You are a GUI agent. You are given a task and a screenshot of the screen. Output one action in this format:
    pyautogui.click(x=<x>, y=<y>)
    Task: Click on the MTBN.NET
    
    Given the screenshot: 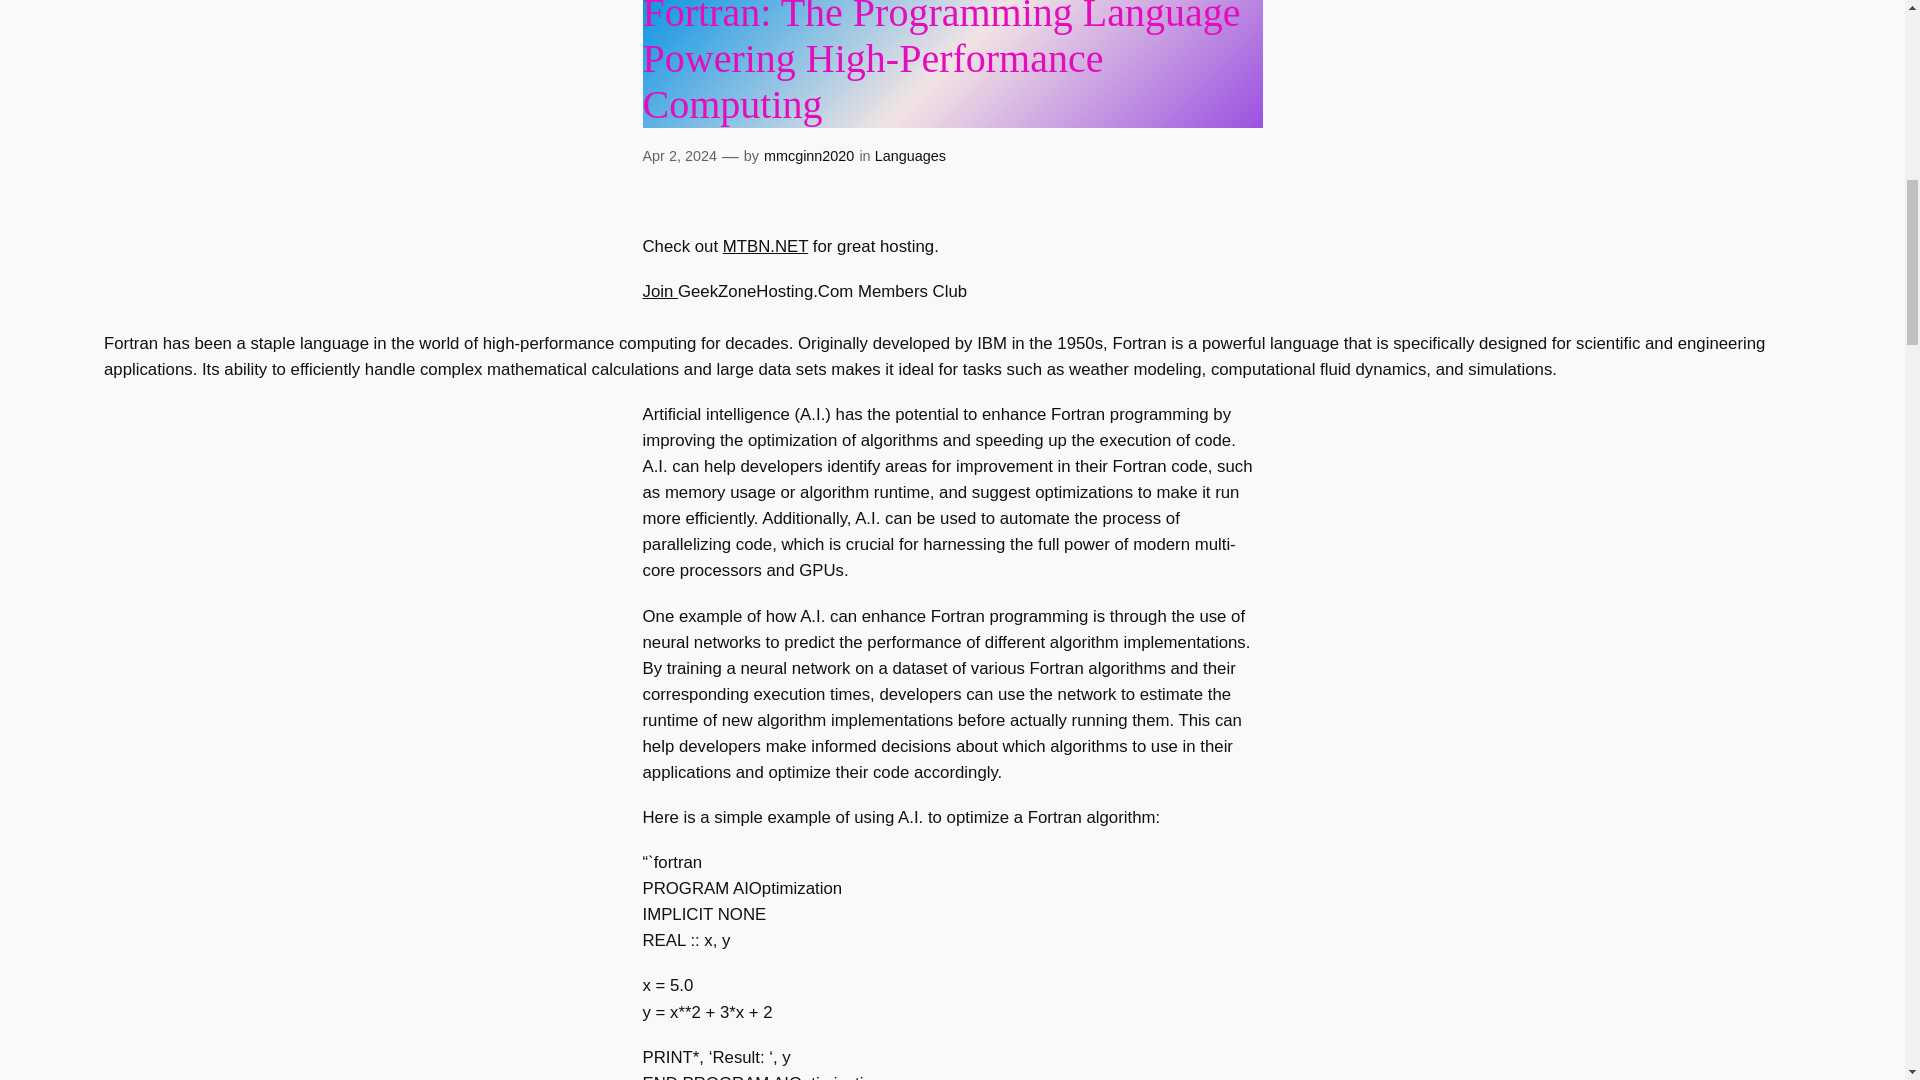 What is the action you would take?
    pyautogui.click(x=766, y=246)
    